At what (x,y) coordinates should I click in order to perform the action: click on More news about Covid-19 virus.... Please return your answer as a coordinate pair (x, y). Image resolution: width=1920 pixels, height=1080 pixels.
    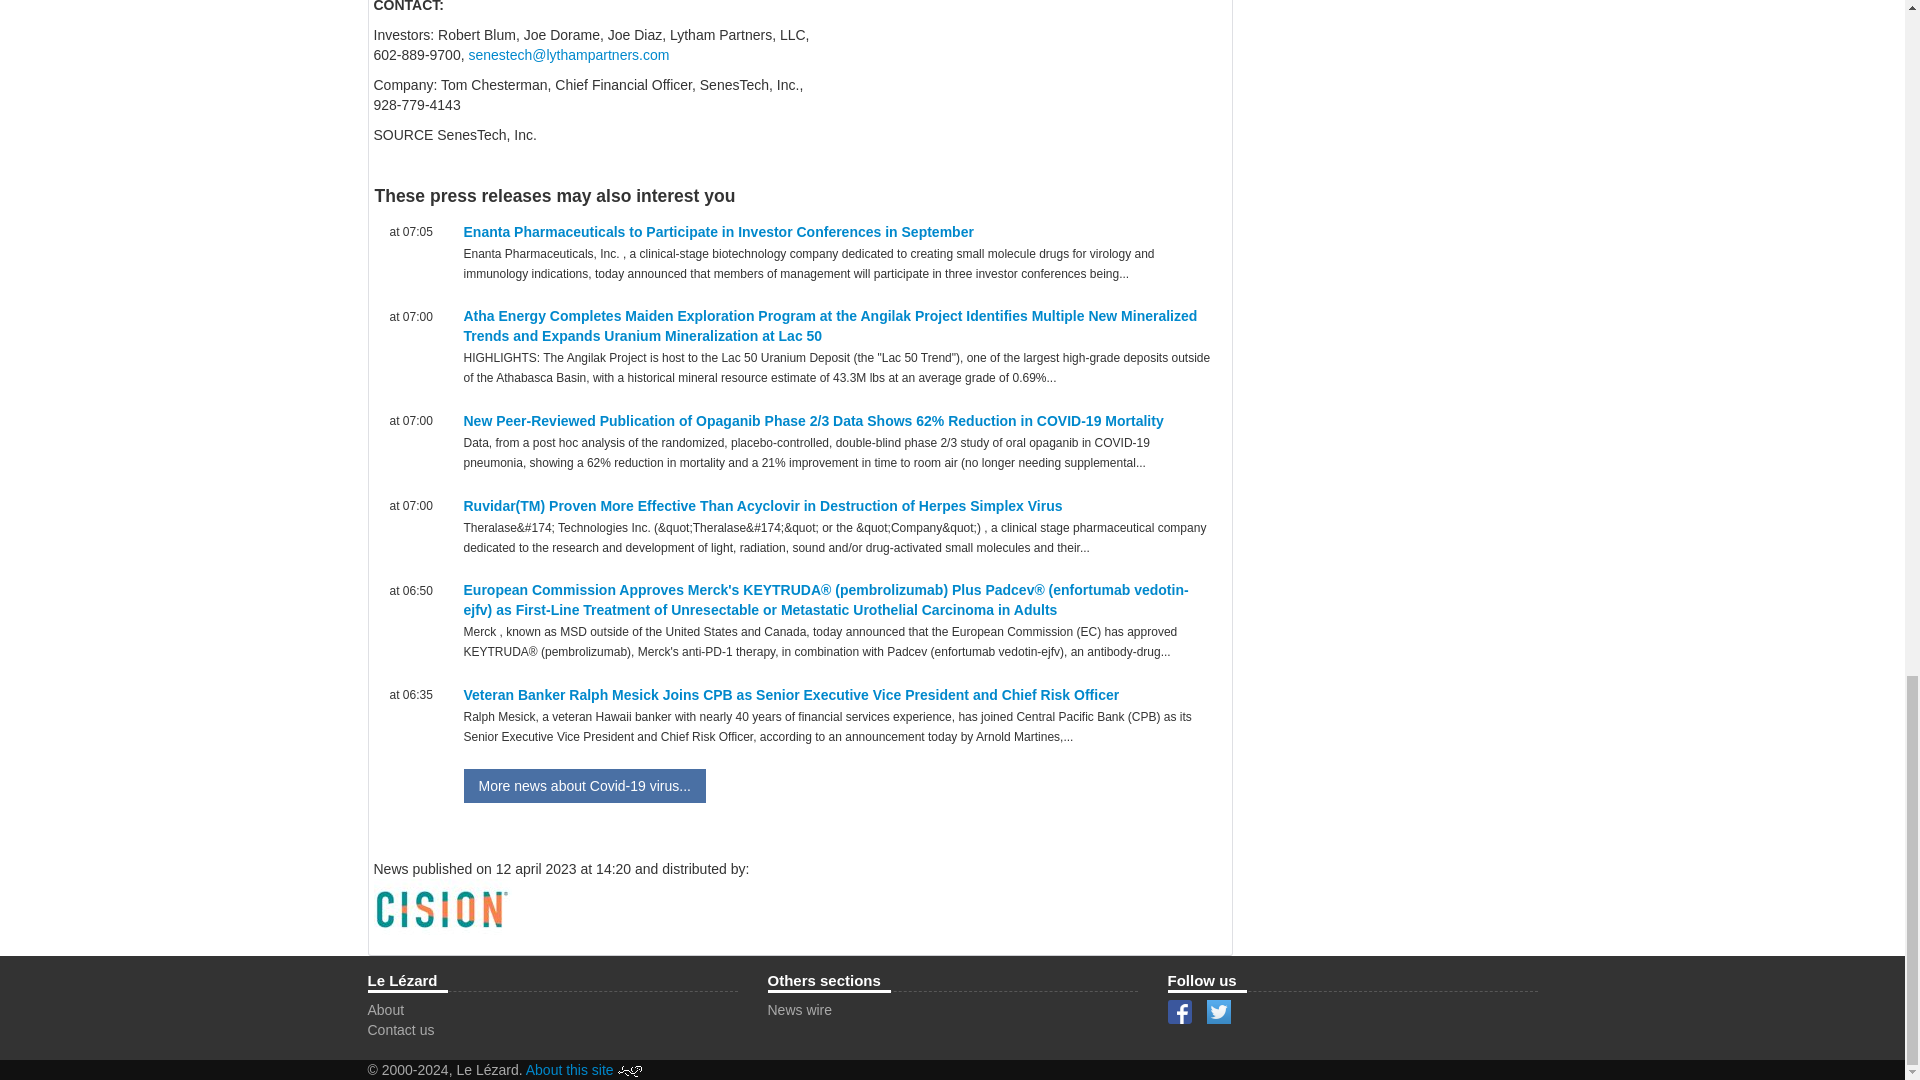
    Looking at the image, I should click on (585, 786).